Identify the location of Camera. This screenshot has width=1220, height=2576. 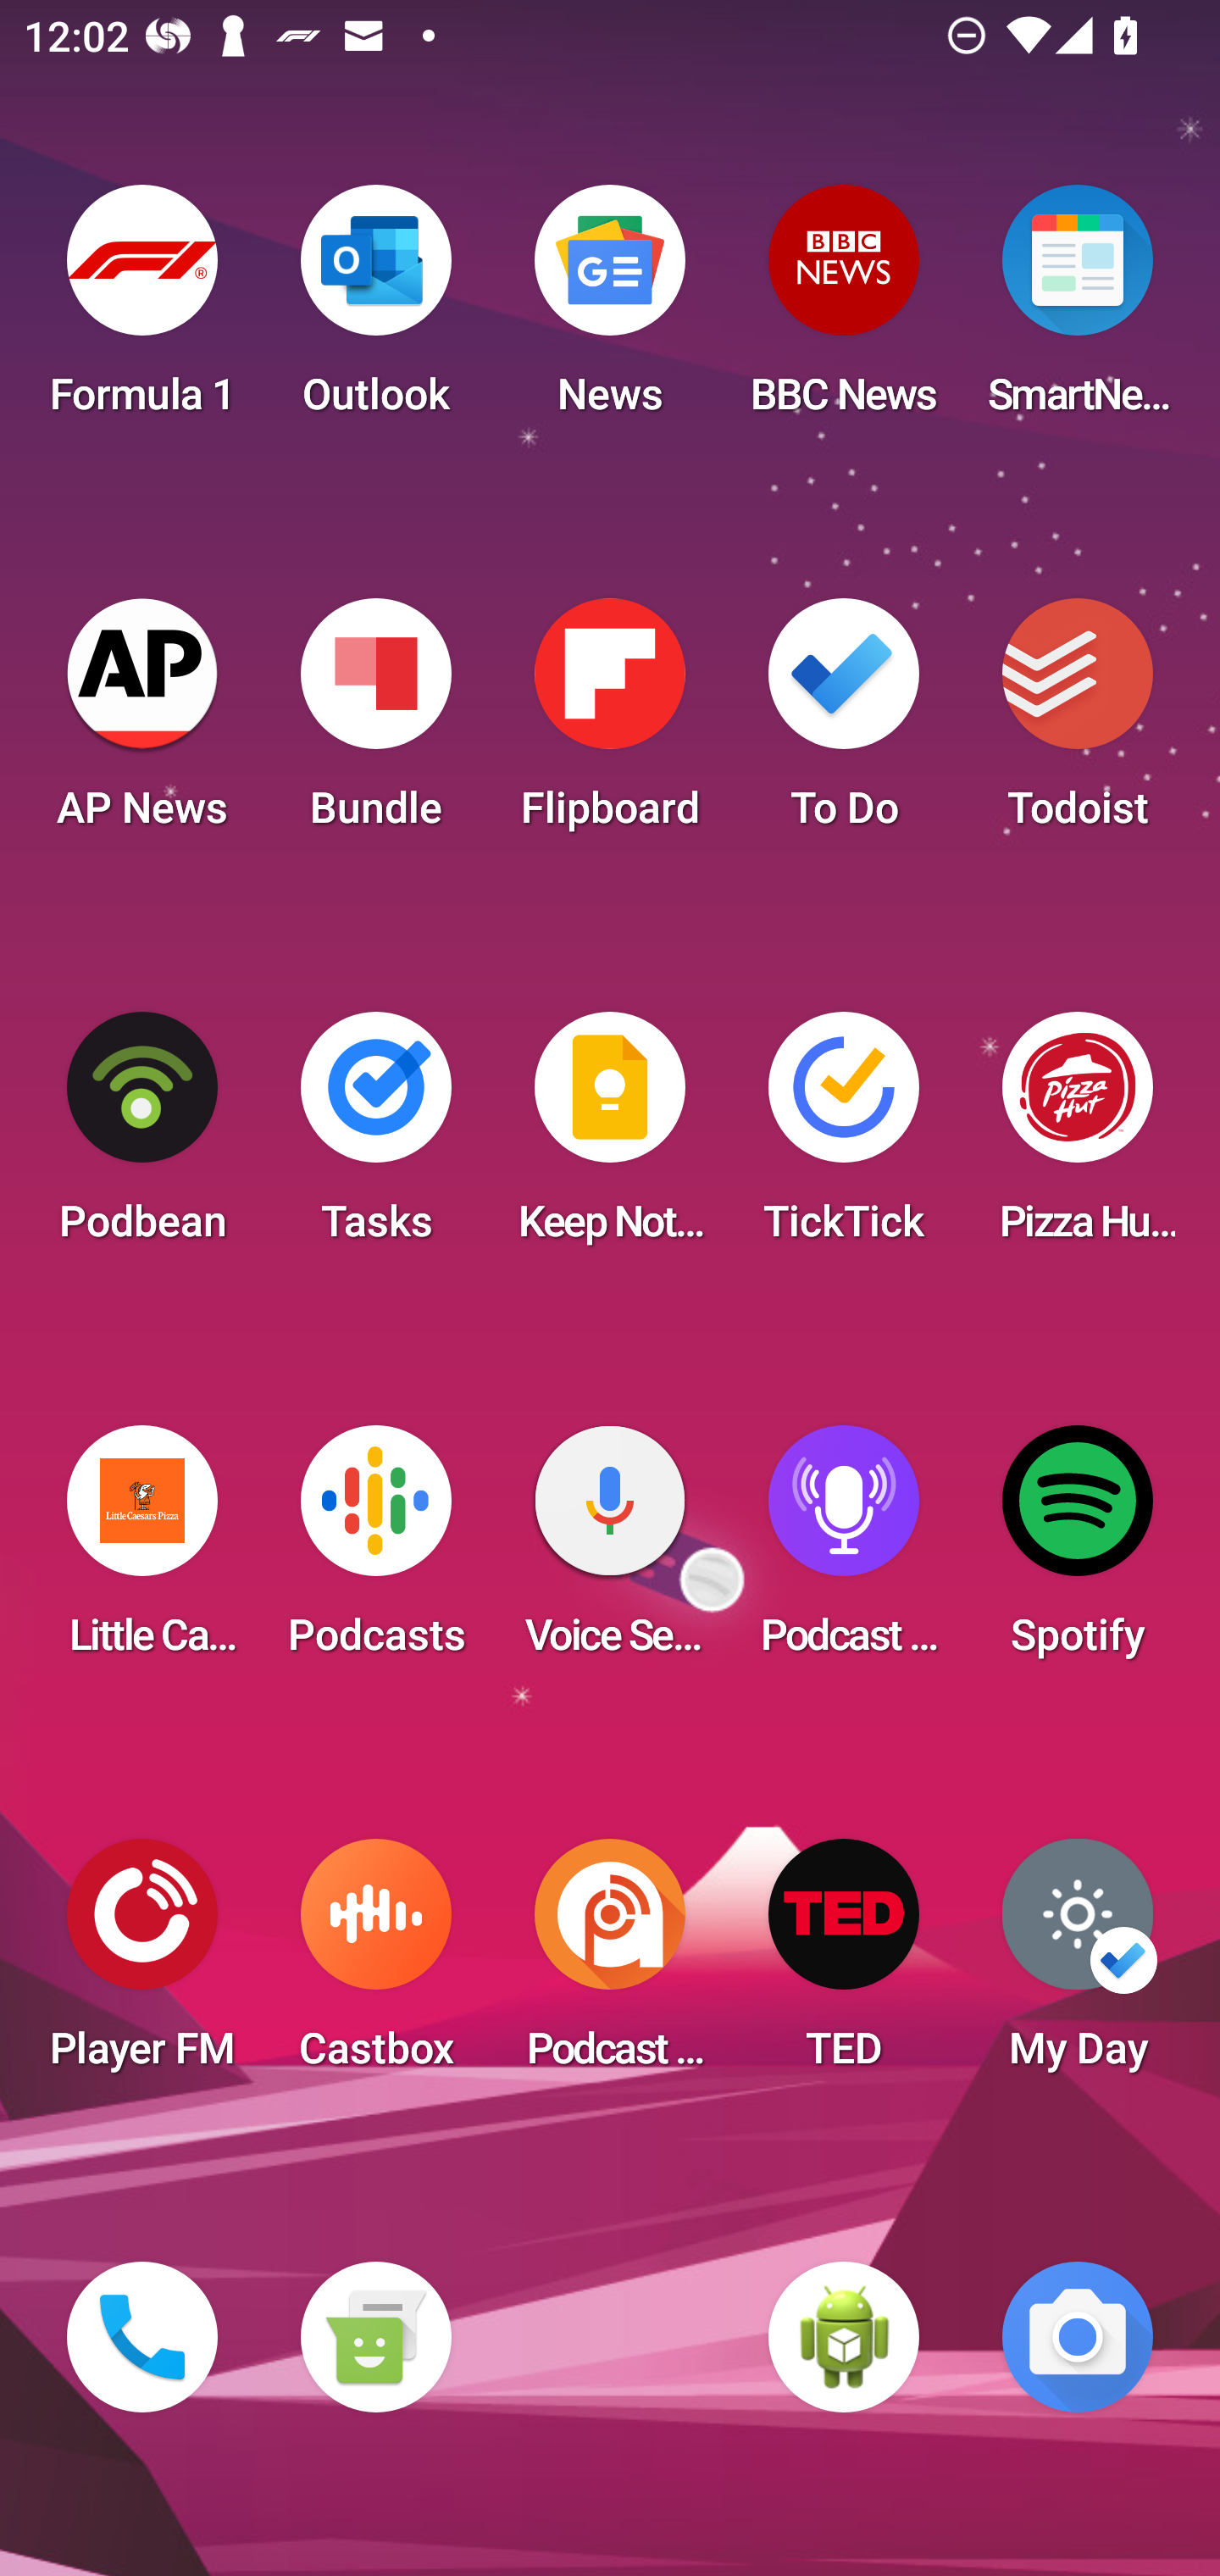
(1078, 2337).